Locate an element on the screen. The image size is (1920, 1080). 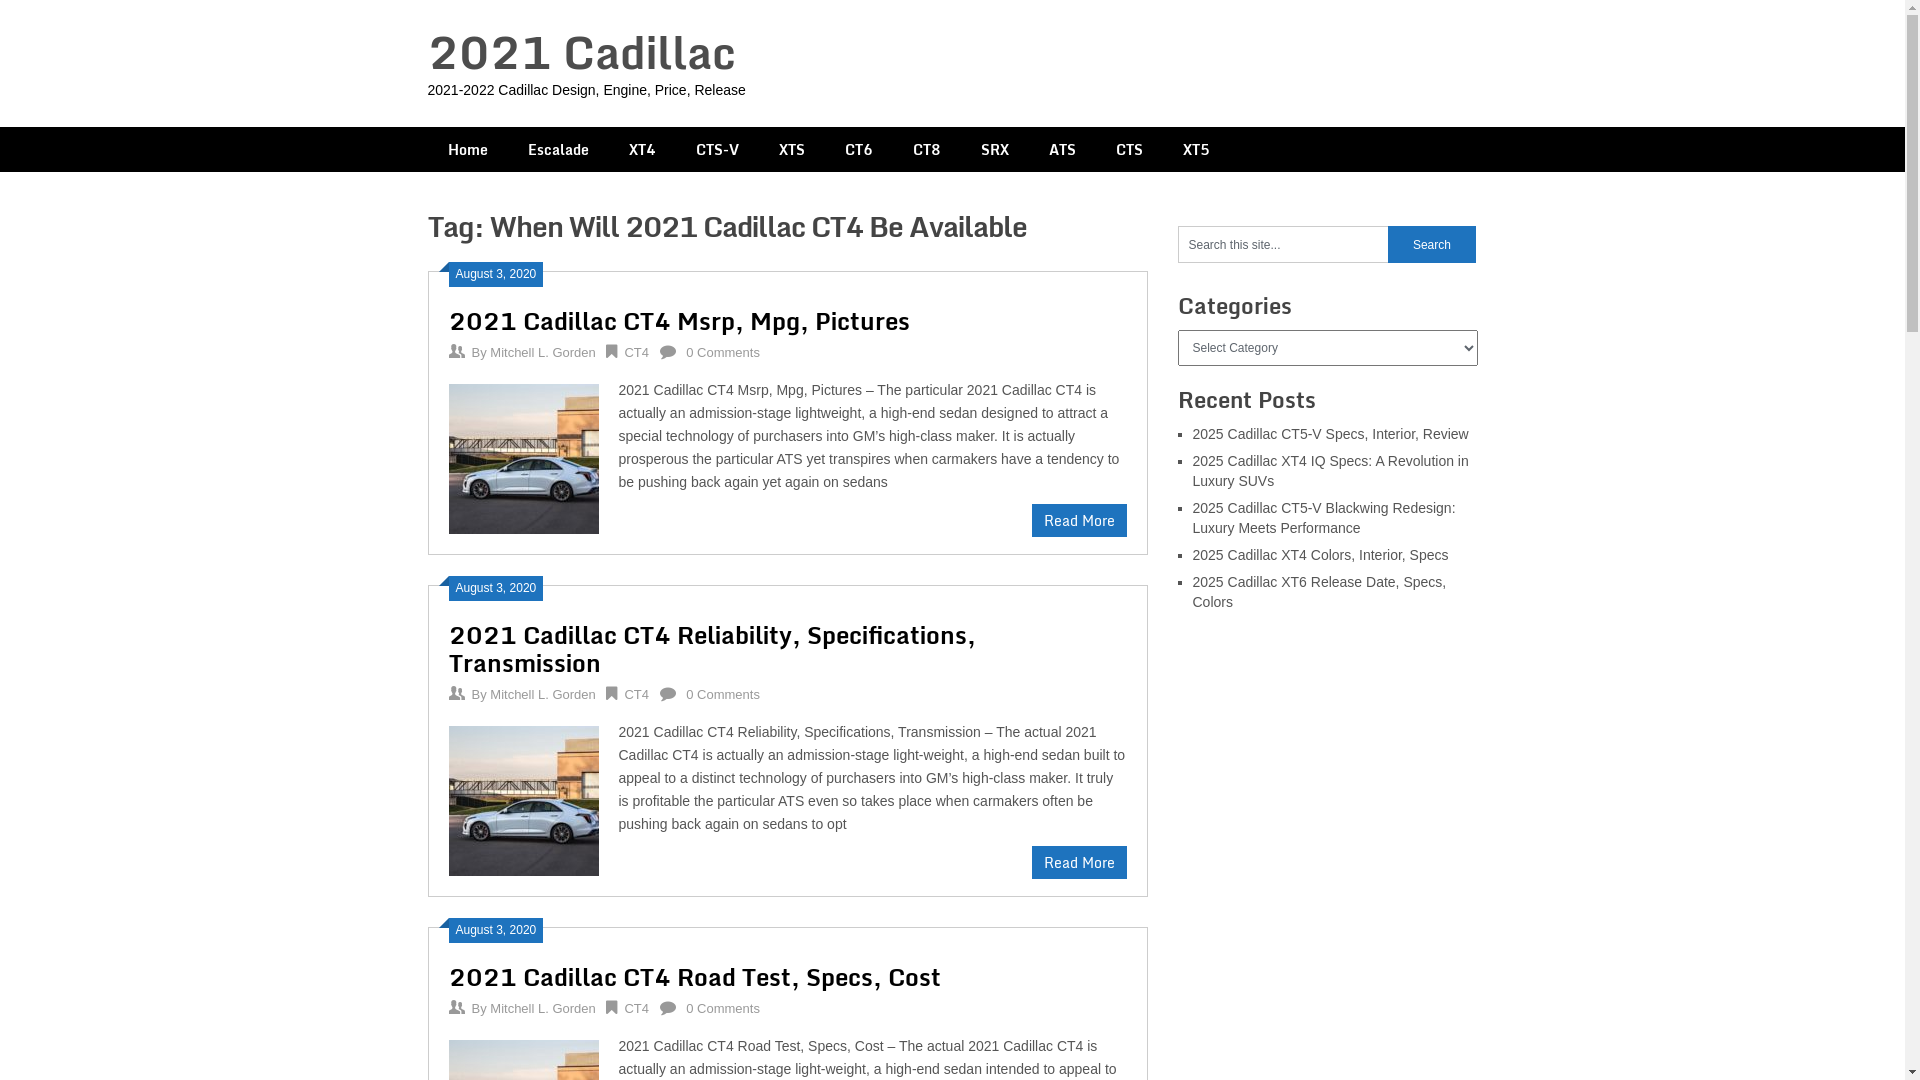
ATS is located at coordinates (1062, 150).